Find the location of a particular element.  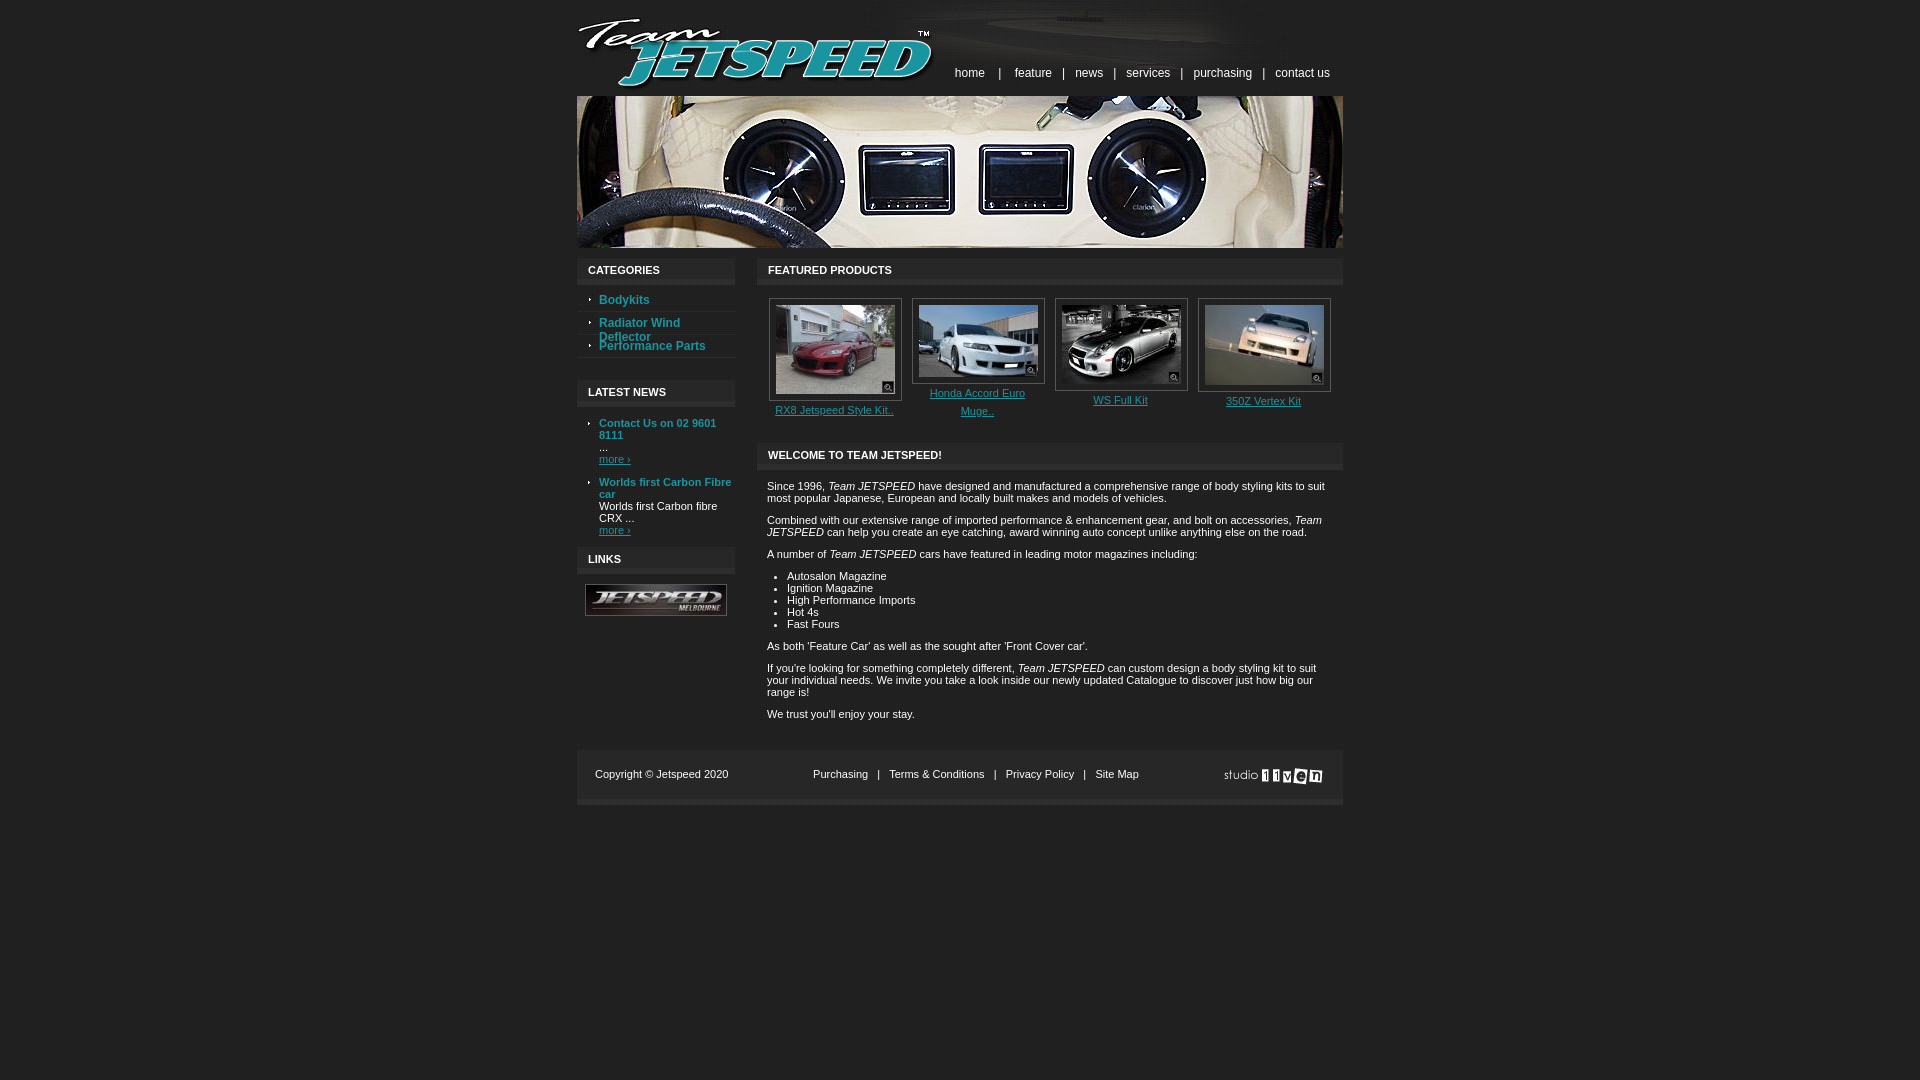

Contact Us on 02 9601 8111 is located at coordinates (658, 429).